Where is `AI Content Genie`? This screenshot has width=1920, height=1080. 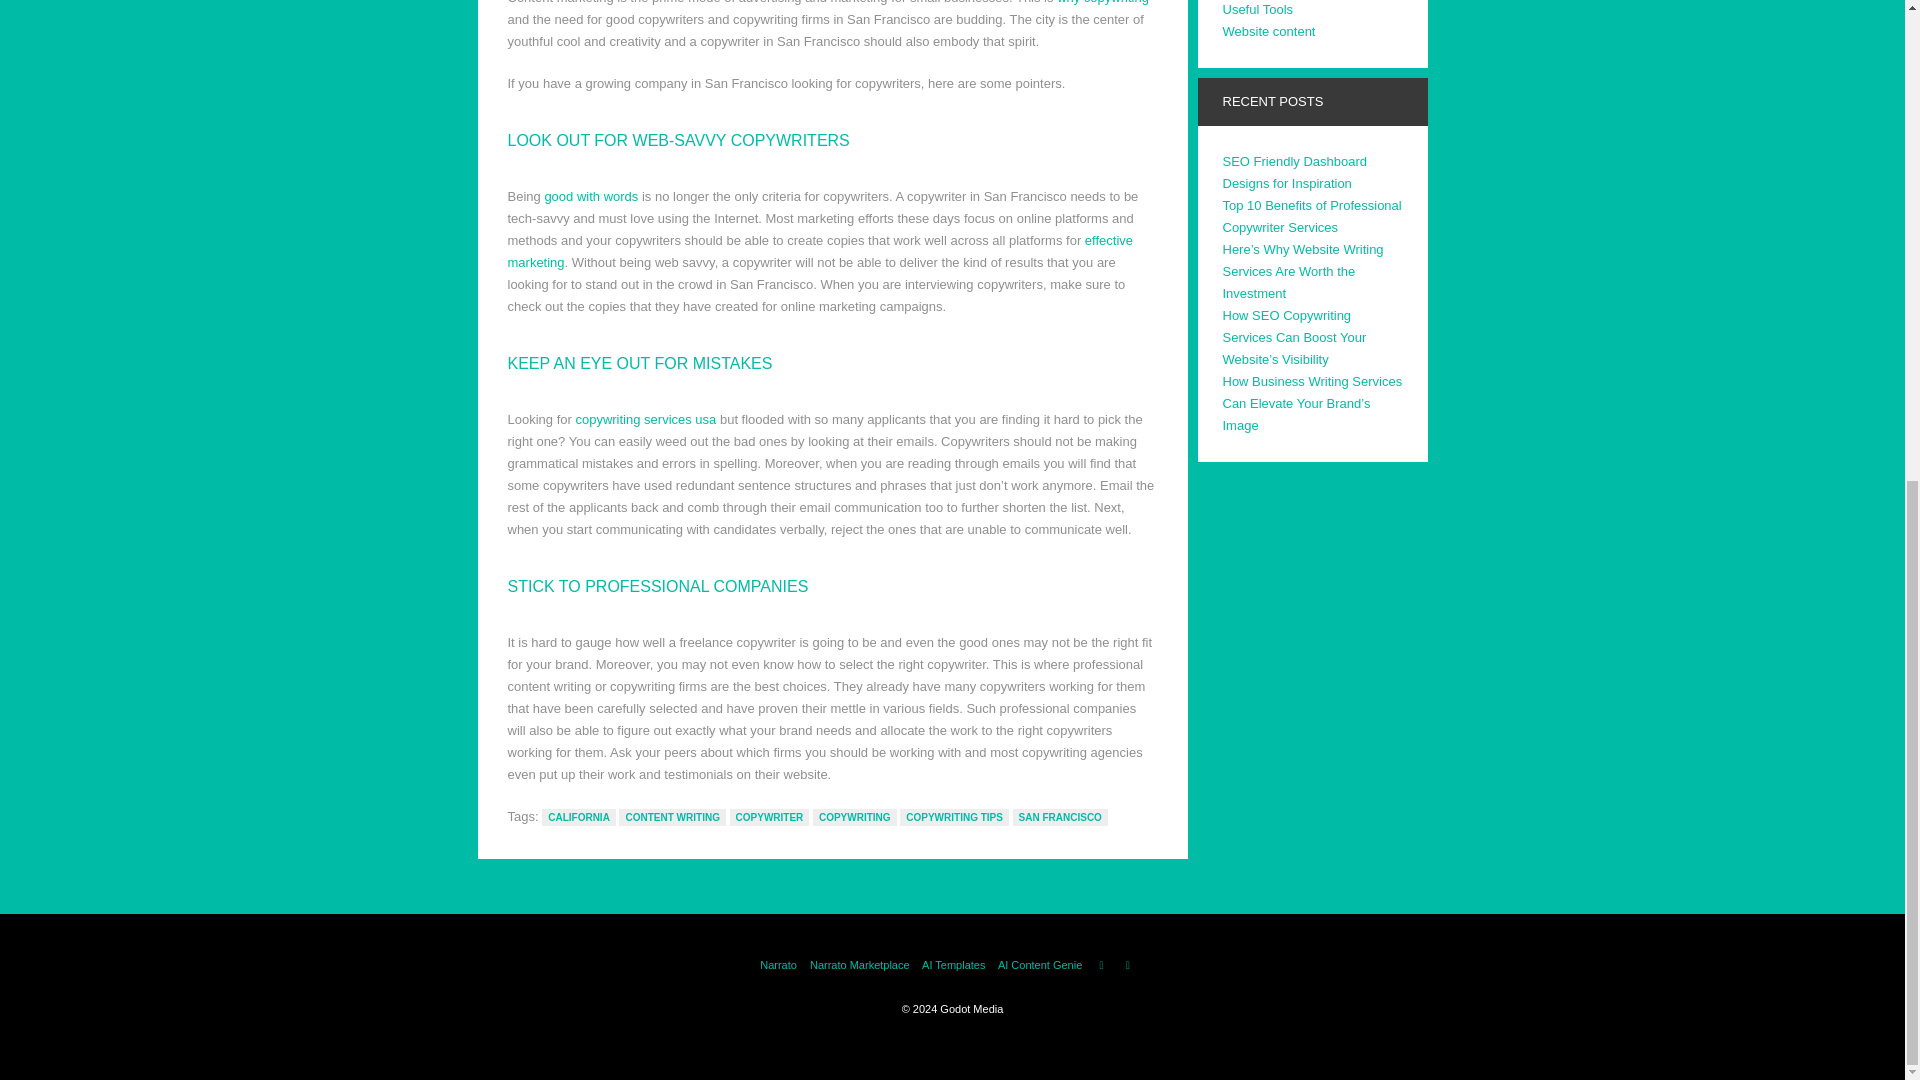
AI Content Genie is located at coordinates (1040, 964).